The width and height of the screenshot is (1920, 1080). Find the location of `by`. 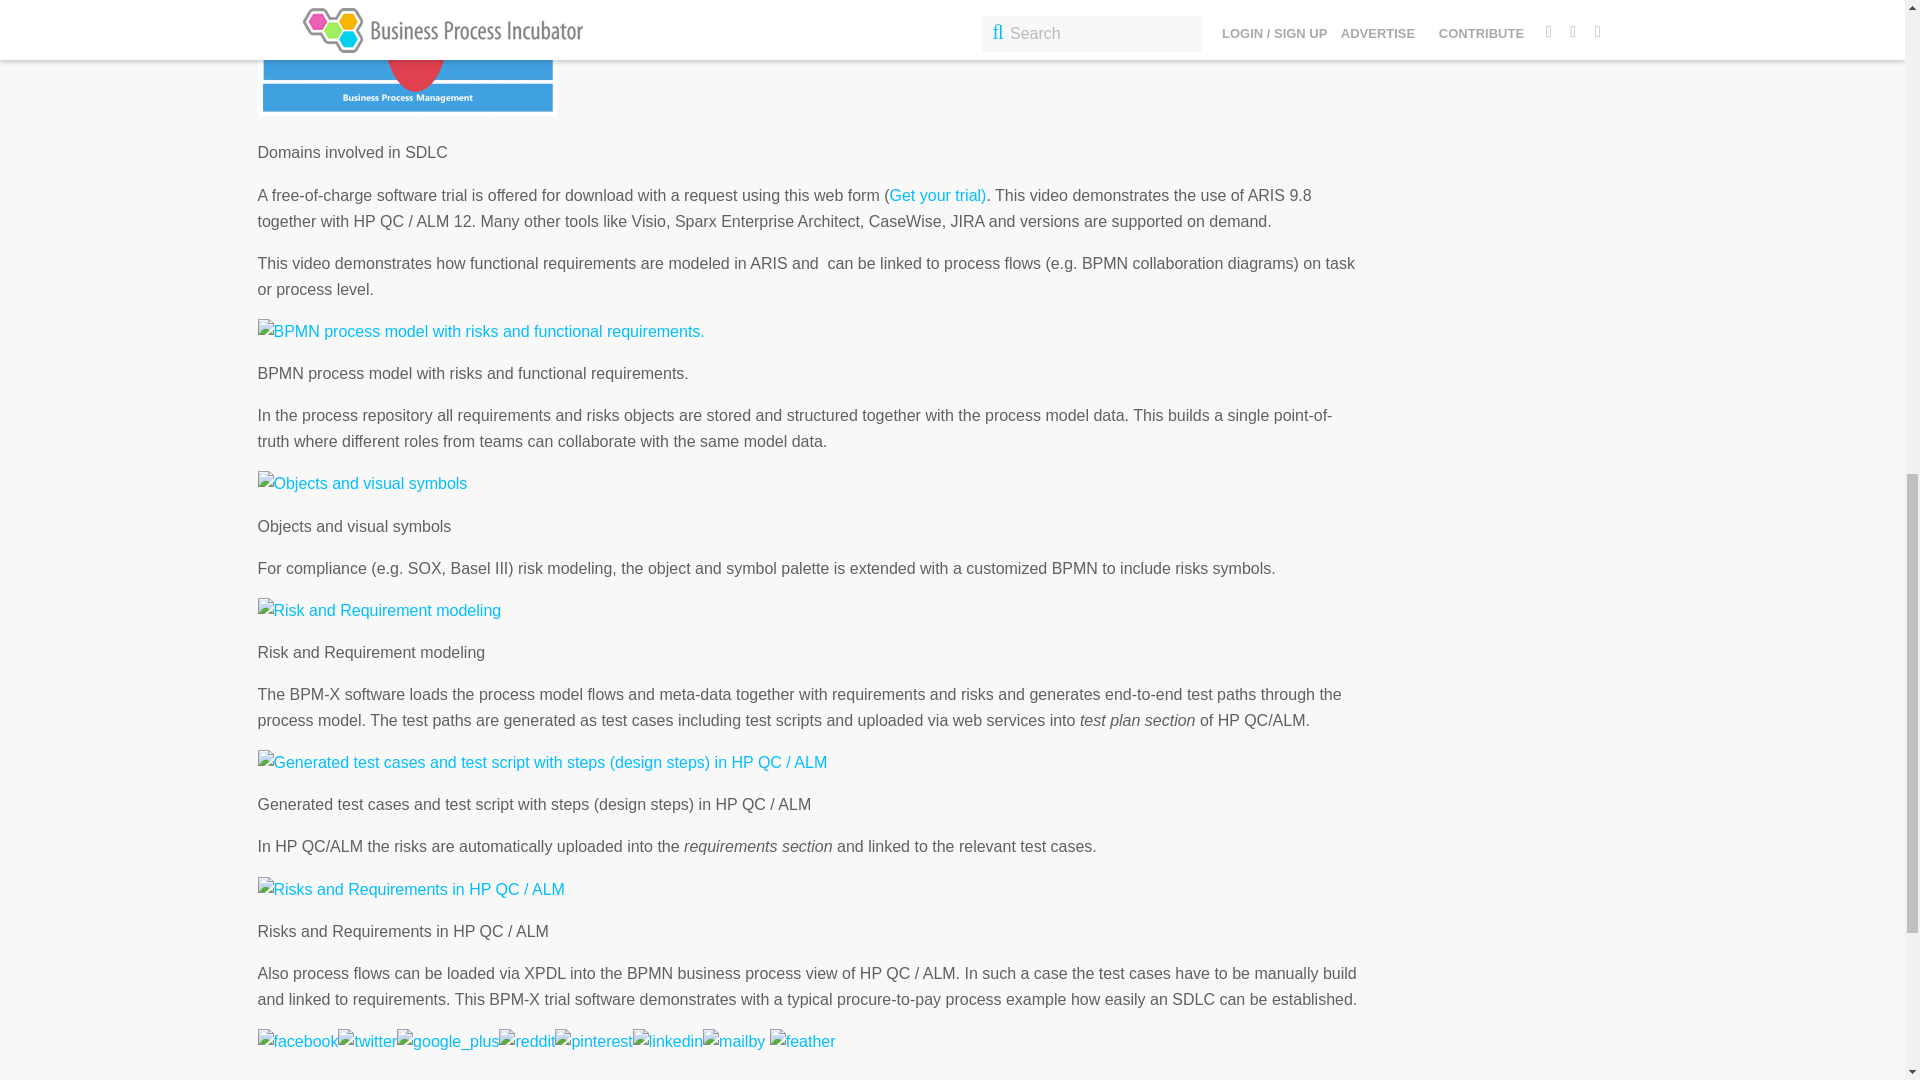

by is located at coordinates (792, 1040).